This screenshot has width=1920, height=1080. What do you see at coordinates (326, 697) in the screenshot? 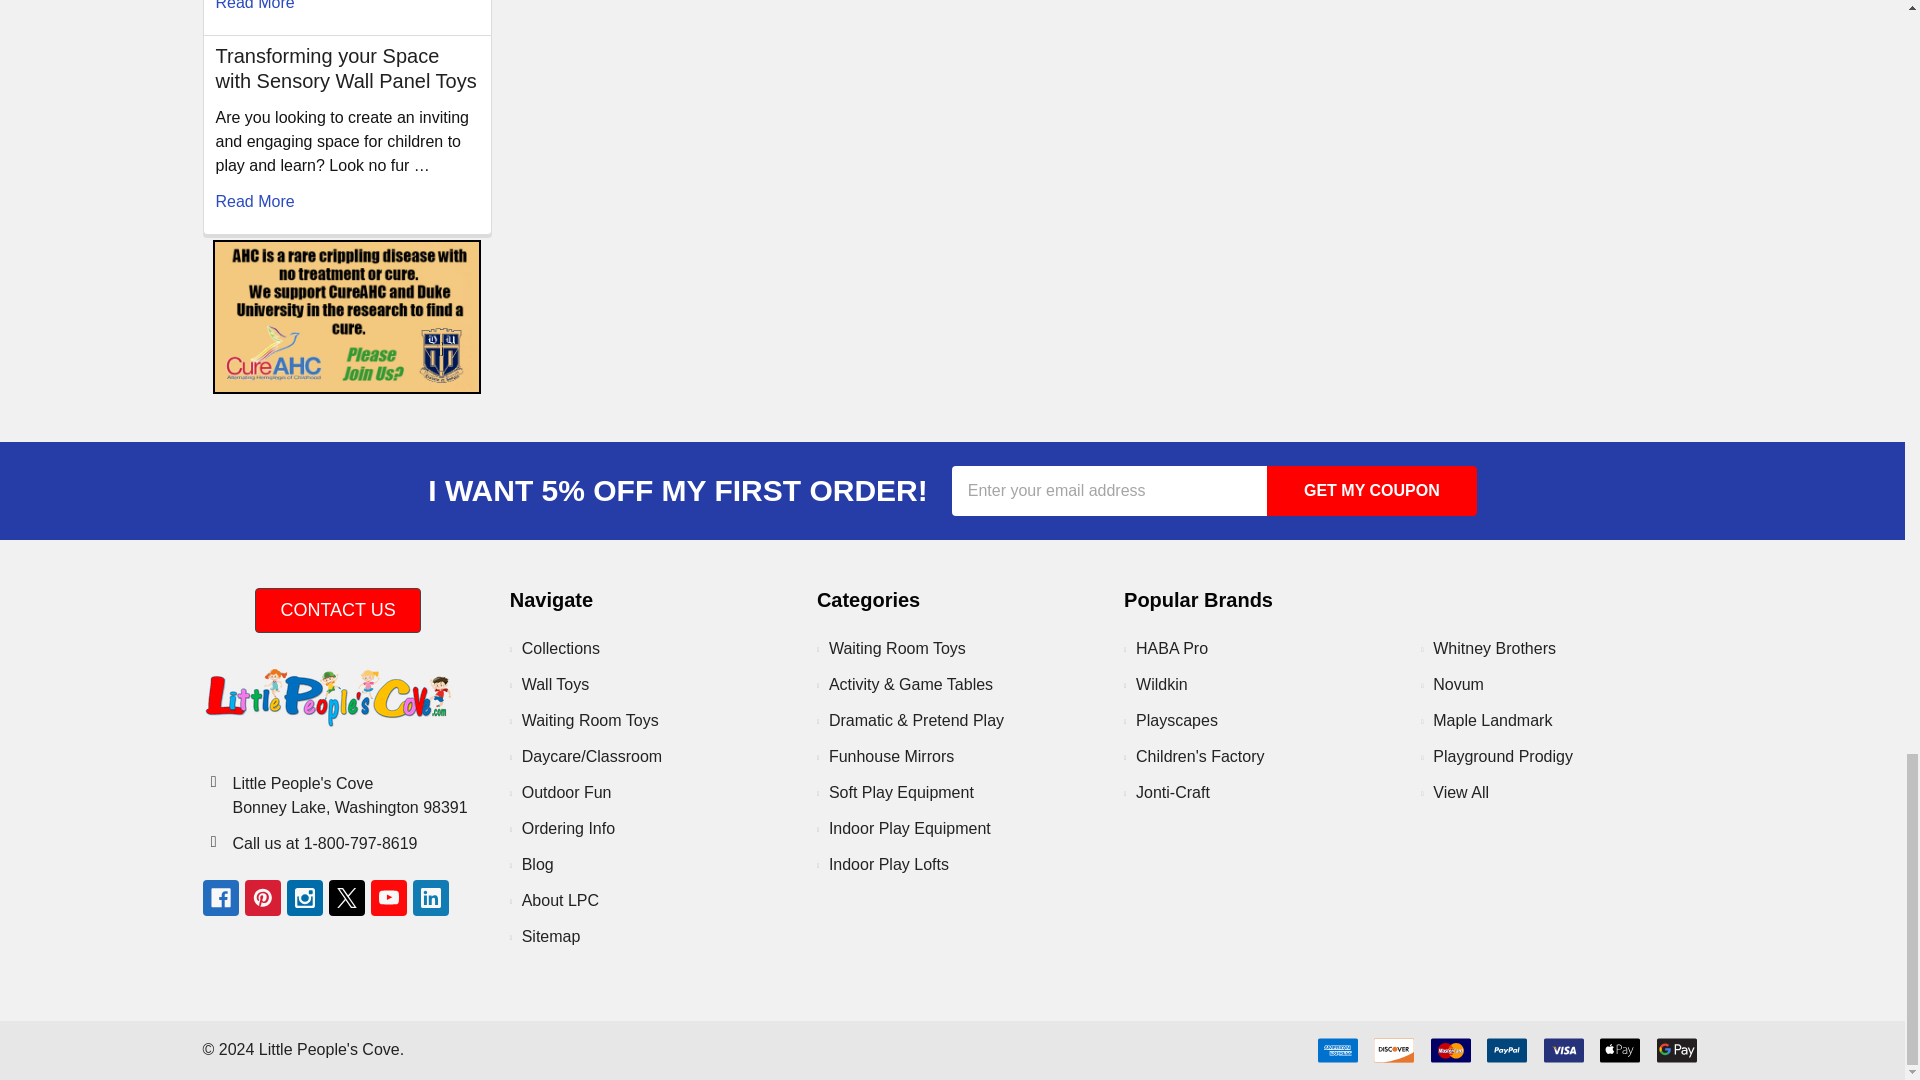
I see `Little People's Cove` at bounding box center [326, 697].